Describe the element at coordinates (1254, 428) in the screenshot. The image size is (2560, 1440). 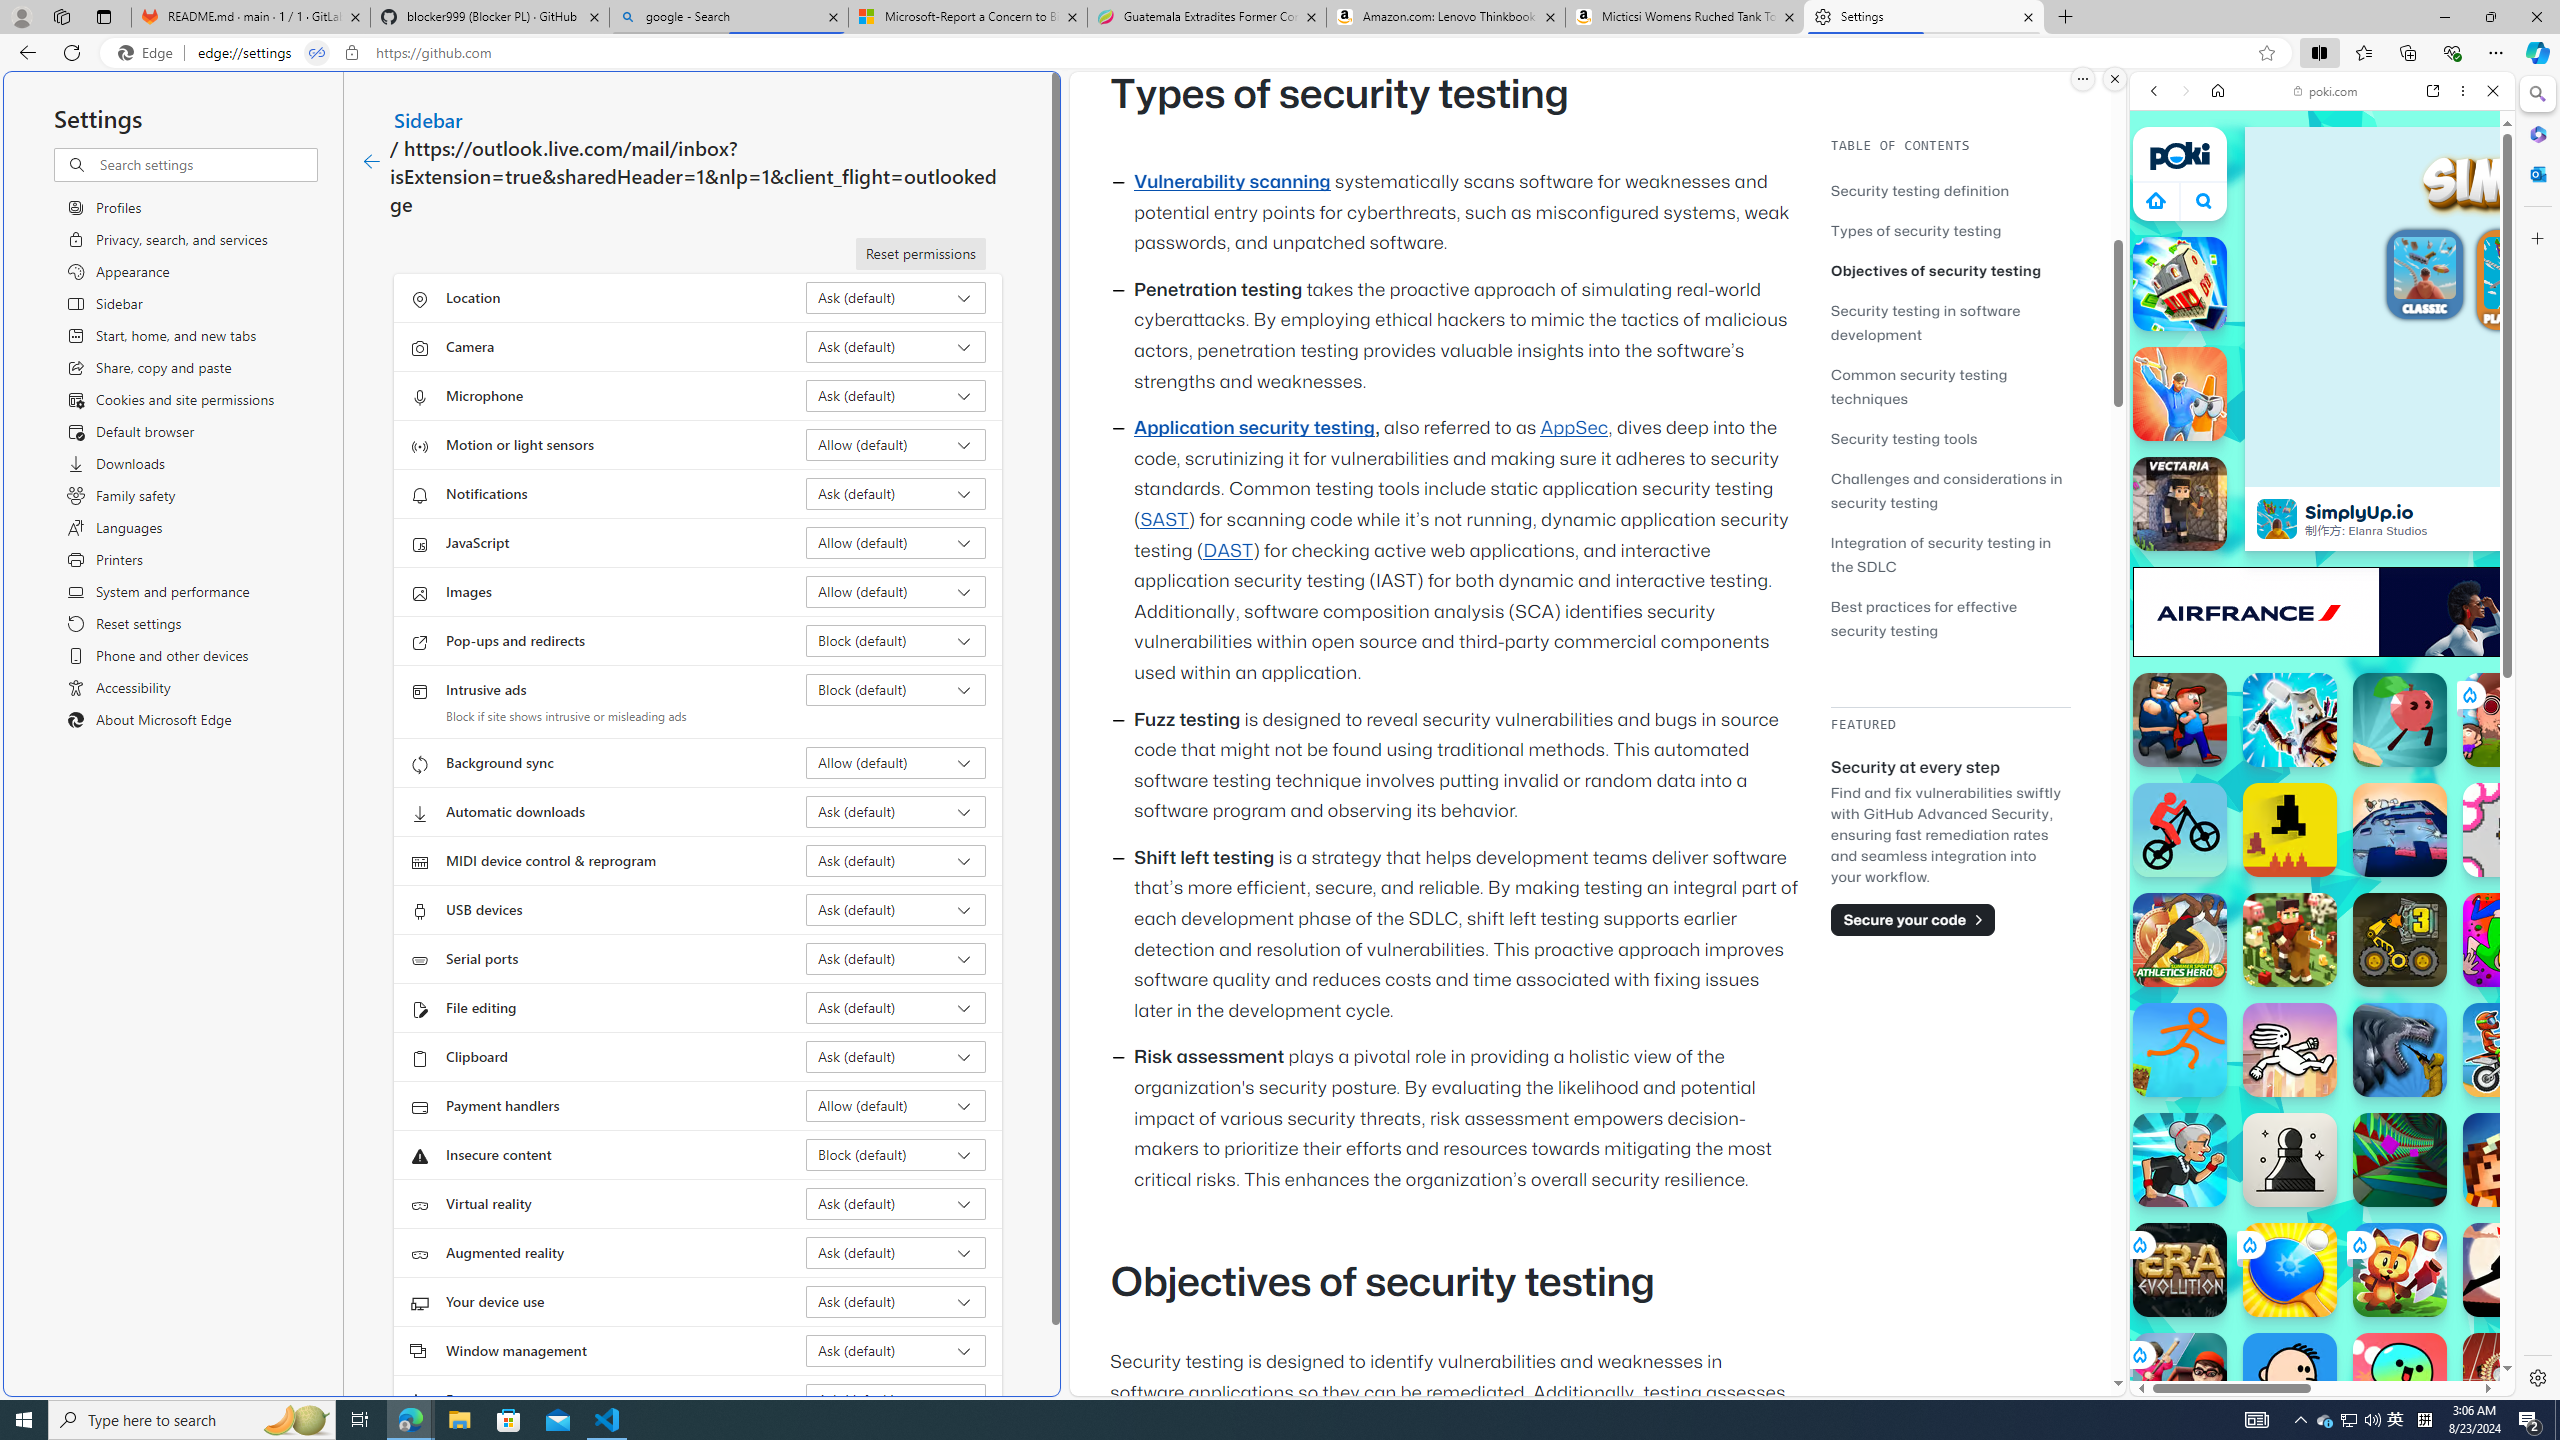
I see `Application security testing` at that location.